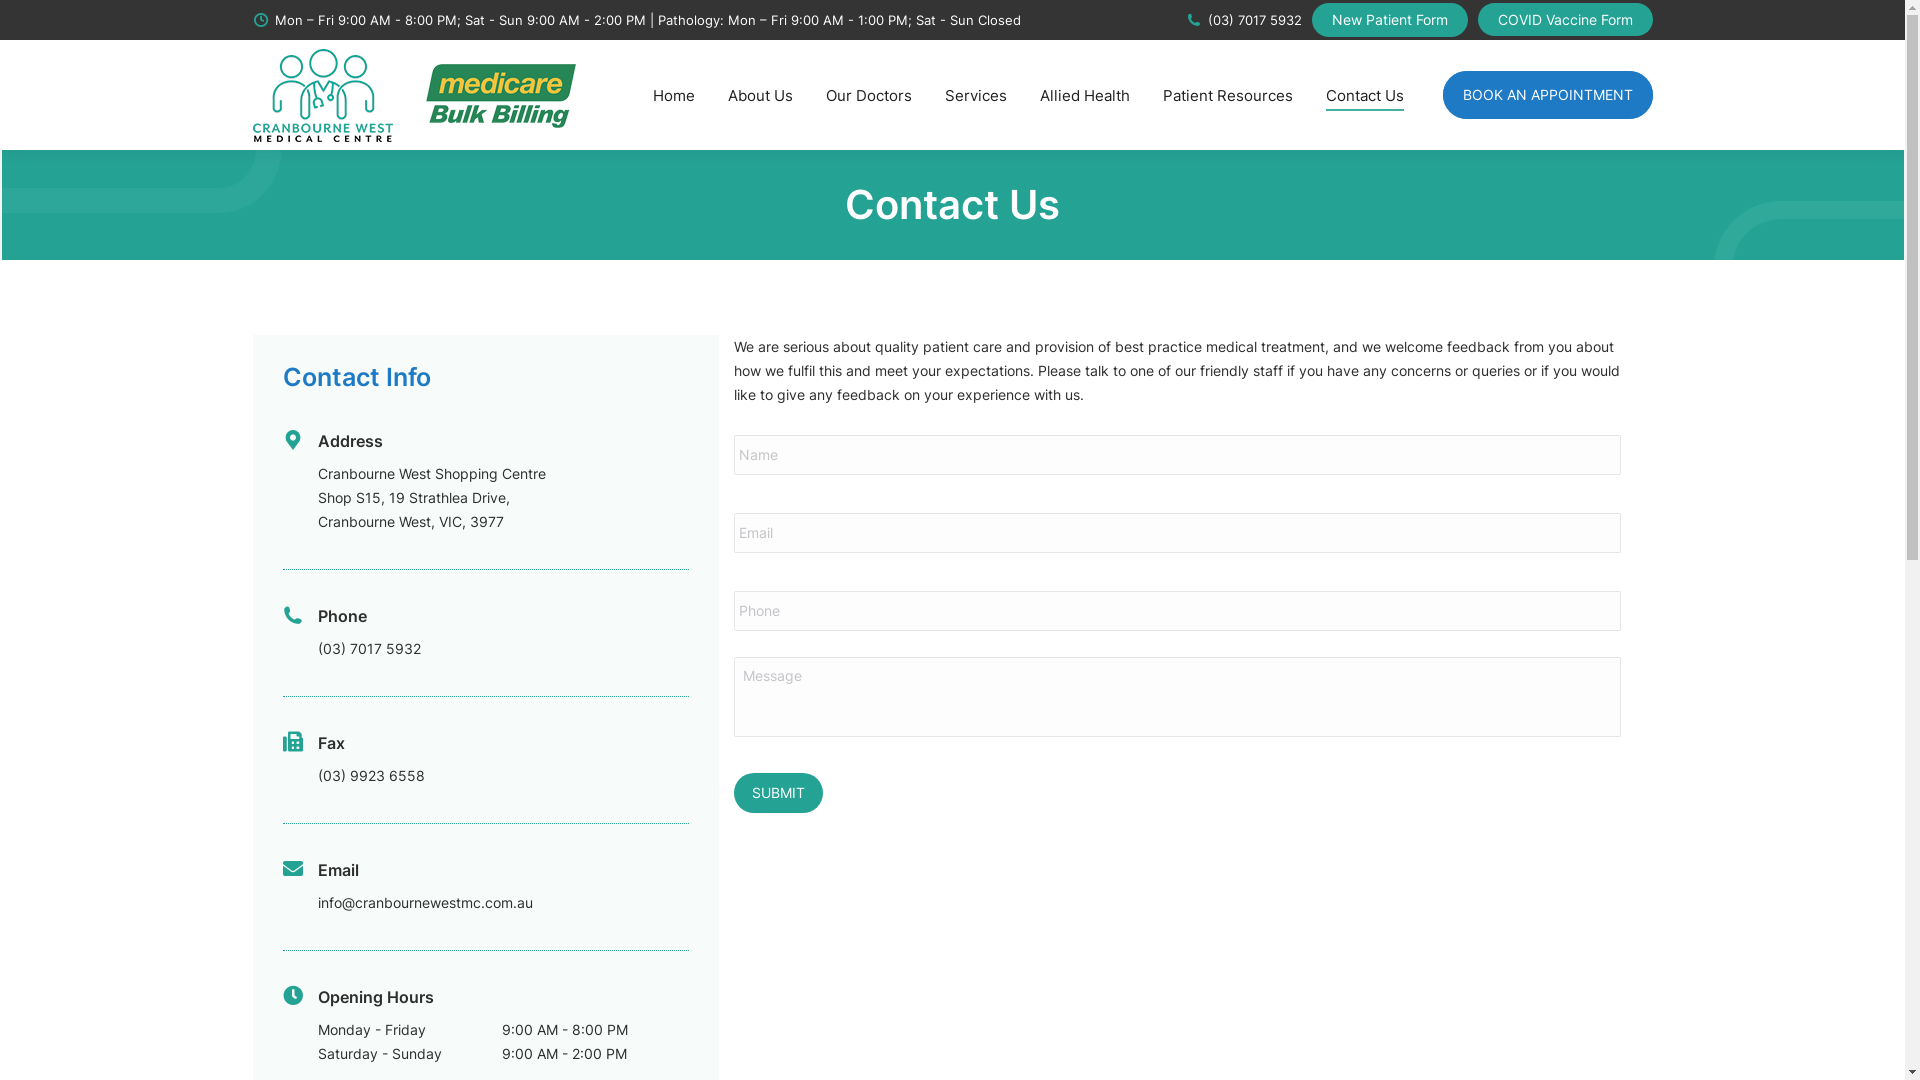 The width and height of the screenshot is (1920, 1080). What do you see at coordinates (974, 95) in the screenshot?
I see `Services` at bounding box center [974, 95].